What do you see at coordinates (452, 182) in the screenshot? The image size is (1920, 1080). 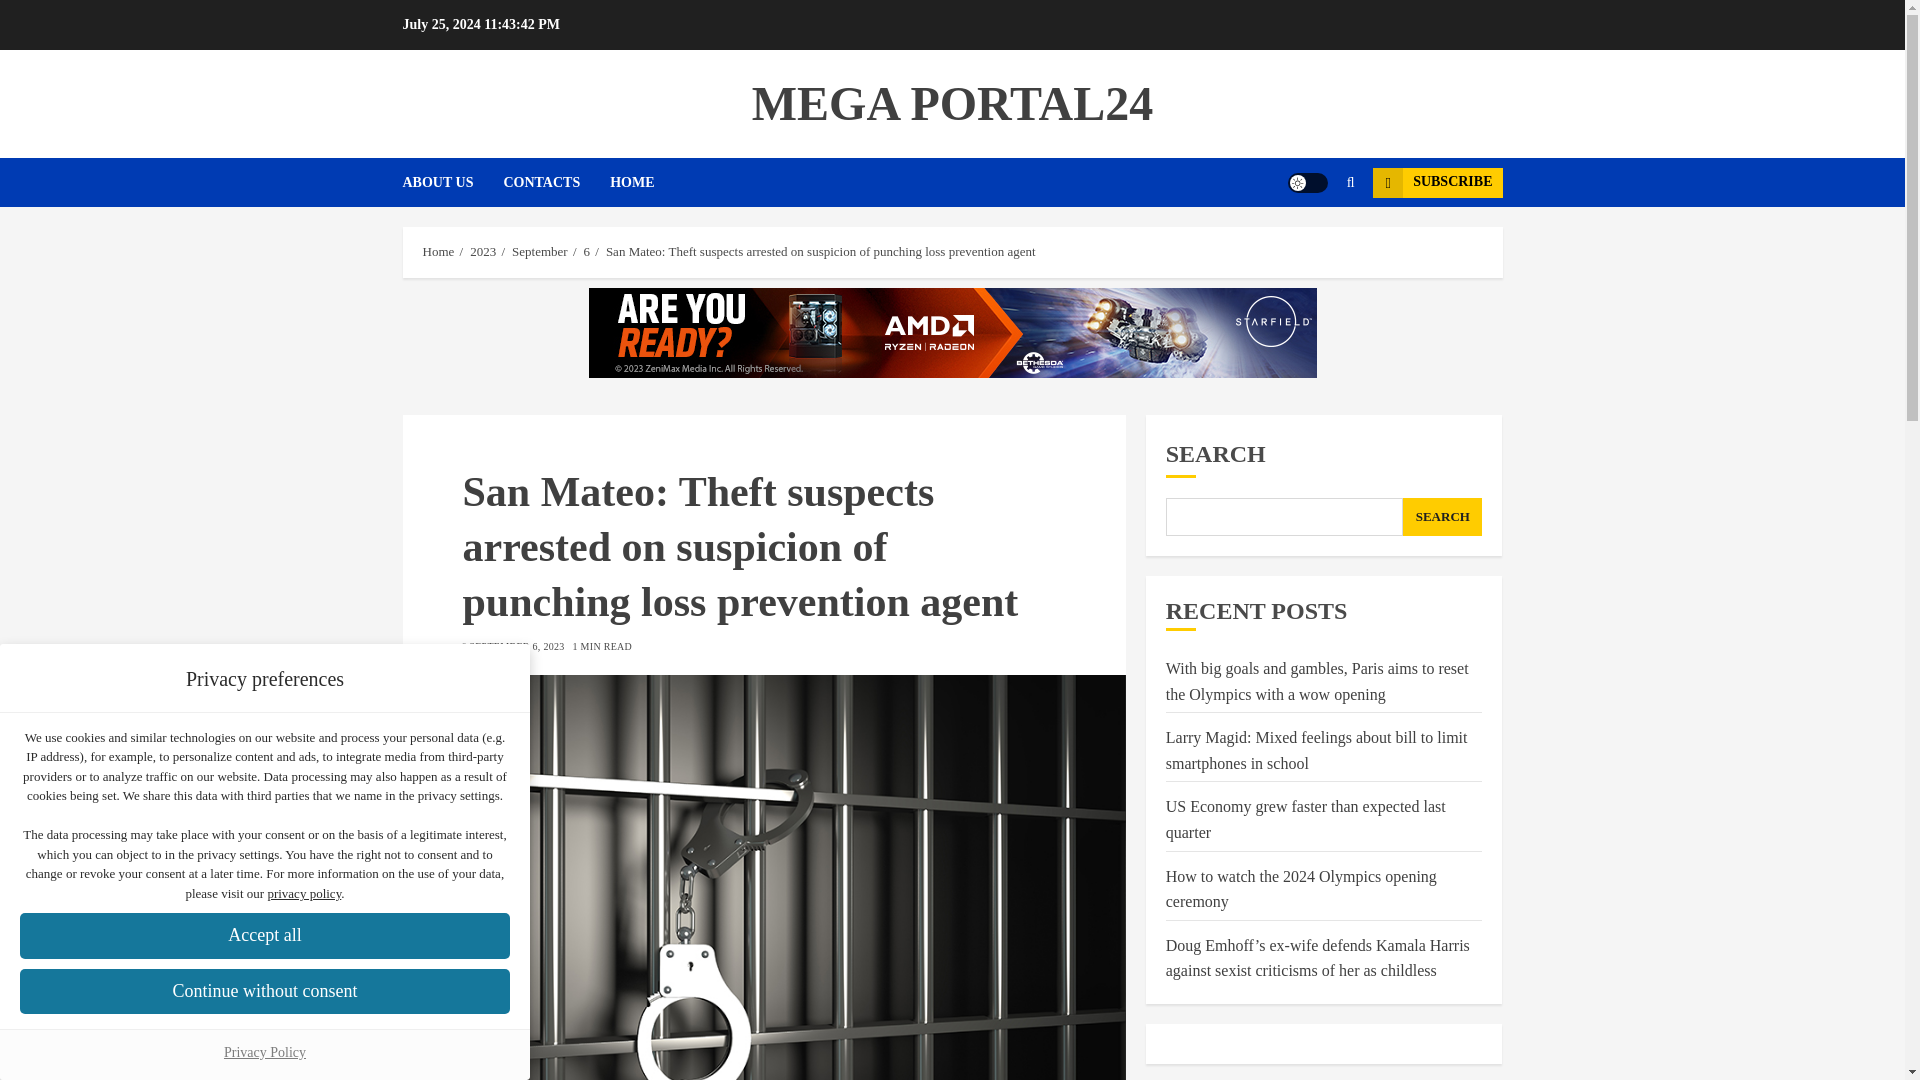 I see `ABOUT US` at bounding box center [452, 182].